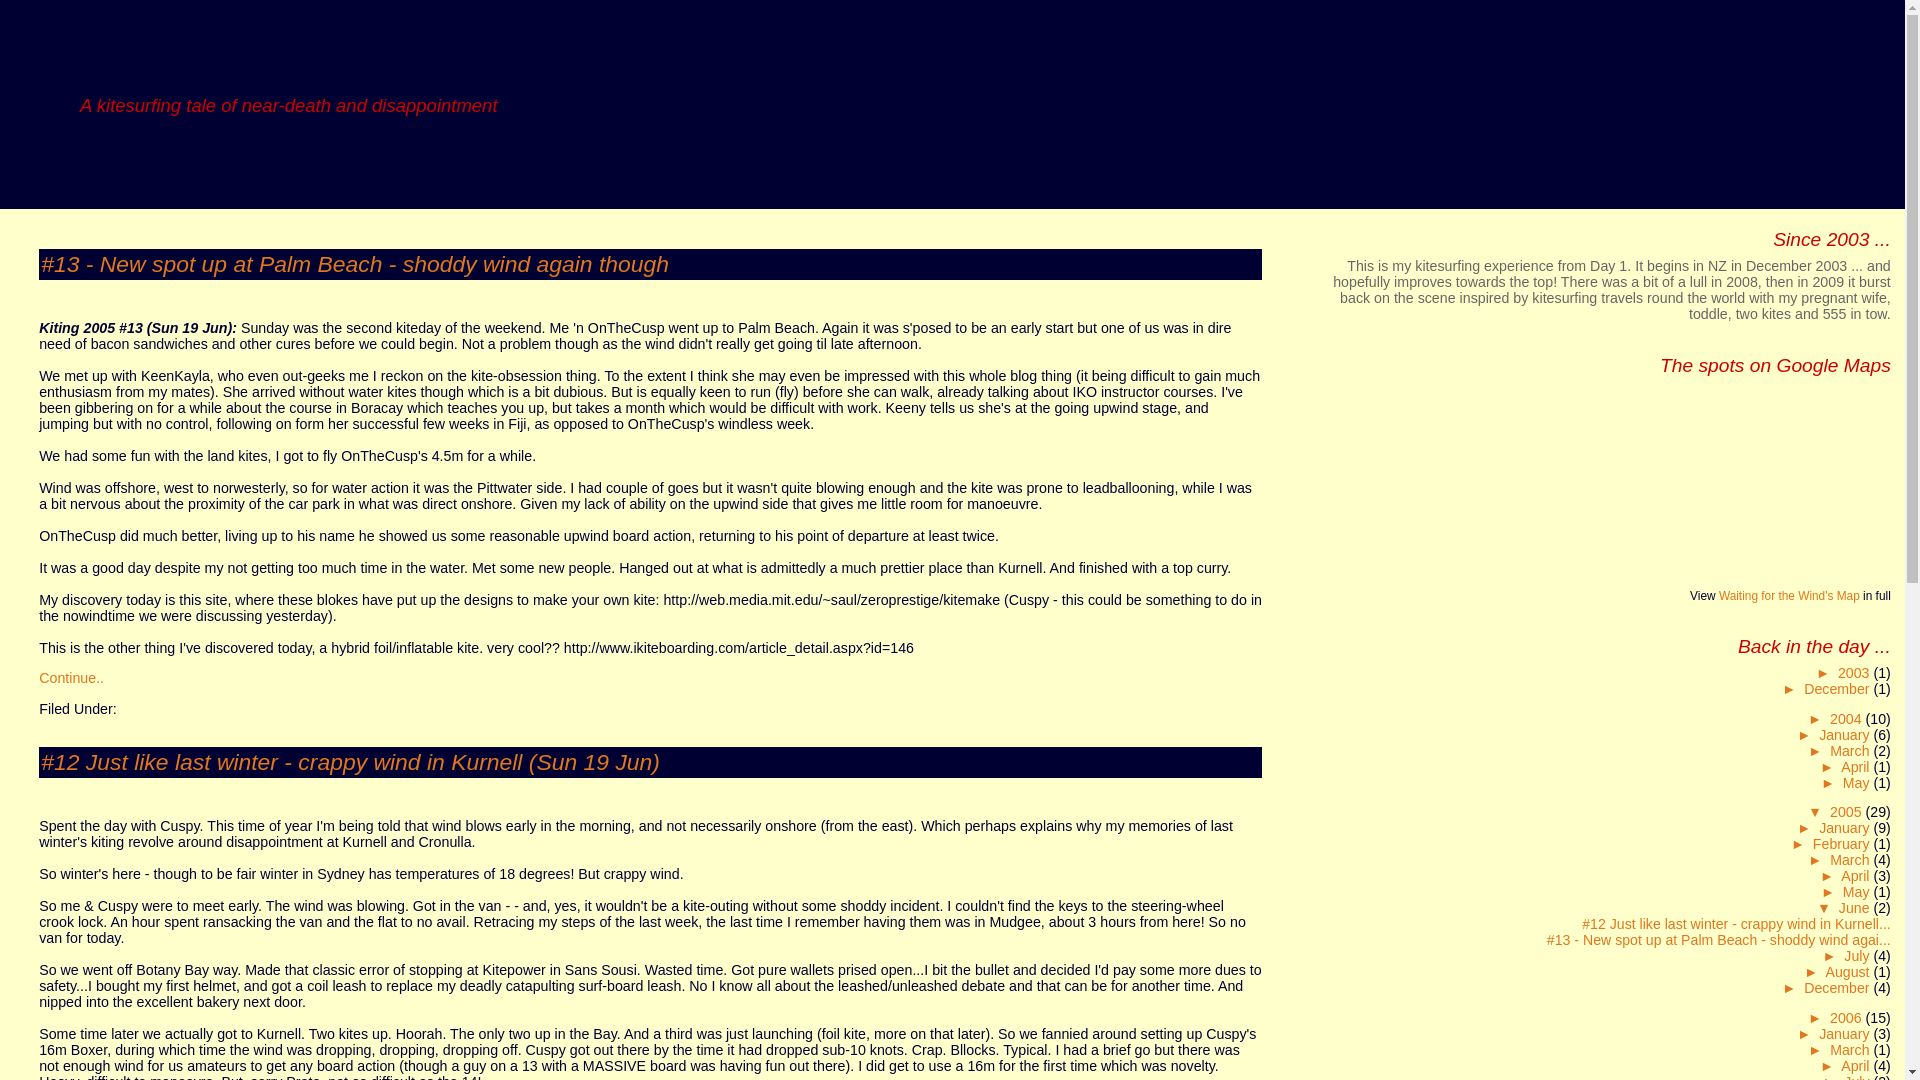 Image resolution: width=1920 pixels, height=1080 pixels. I want to click on 2004, so click(1848, 718).